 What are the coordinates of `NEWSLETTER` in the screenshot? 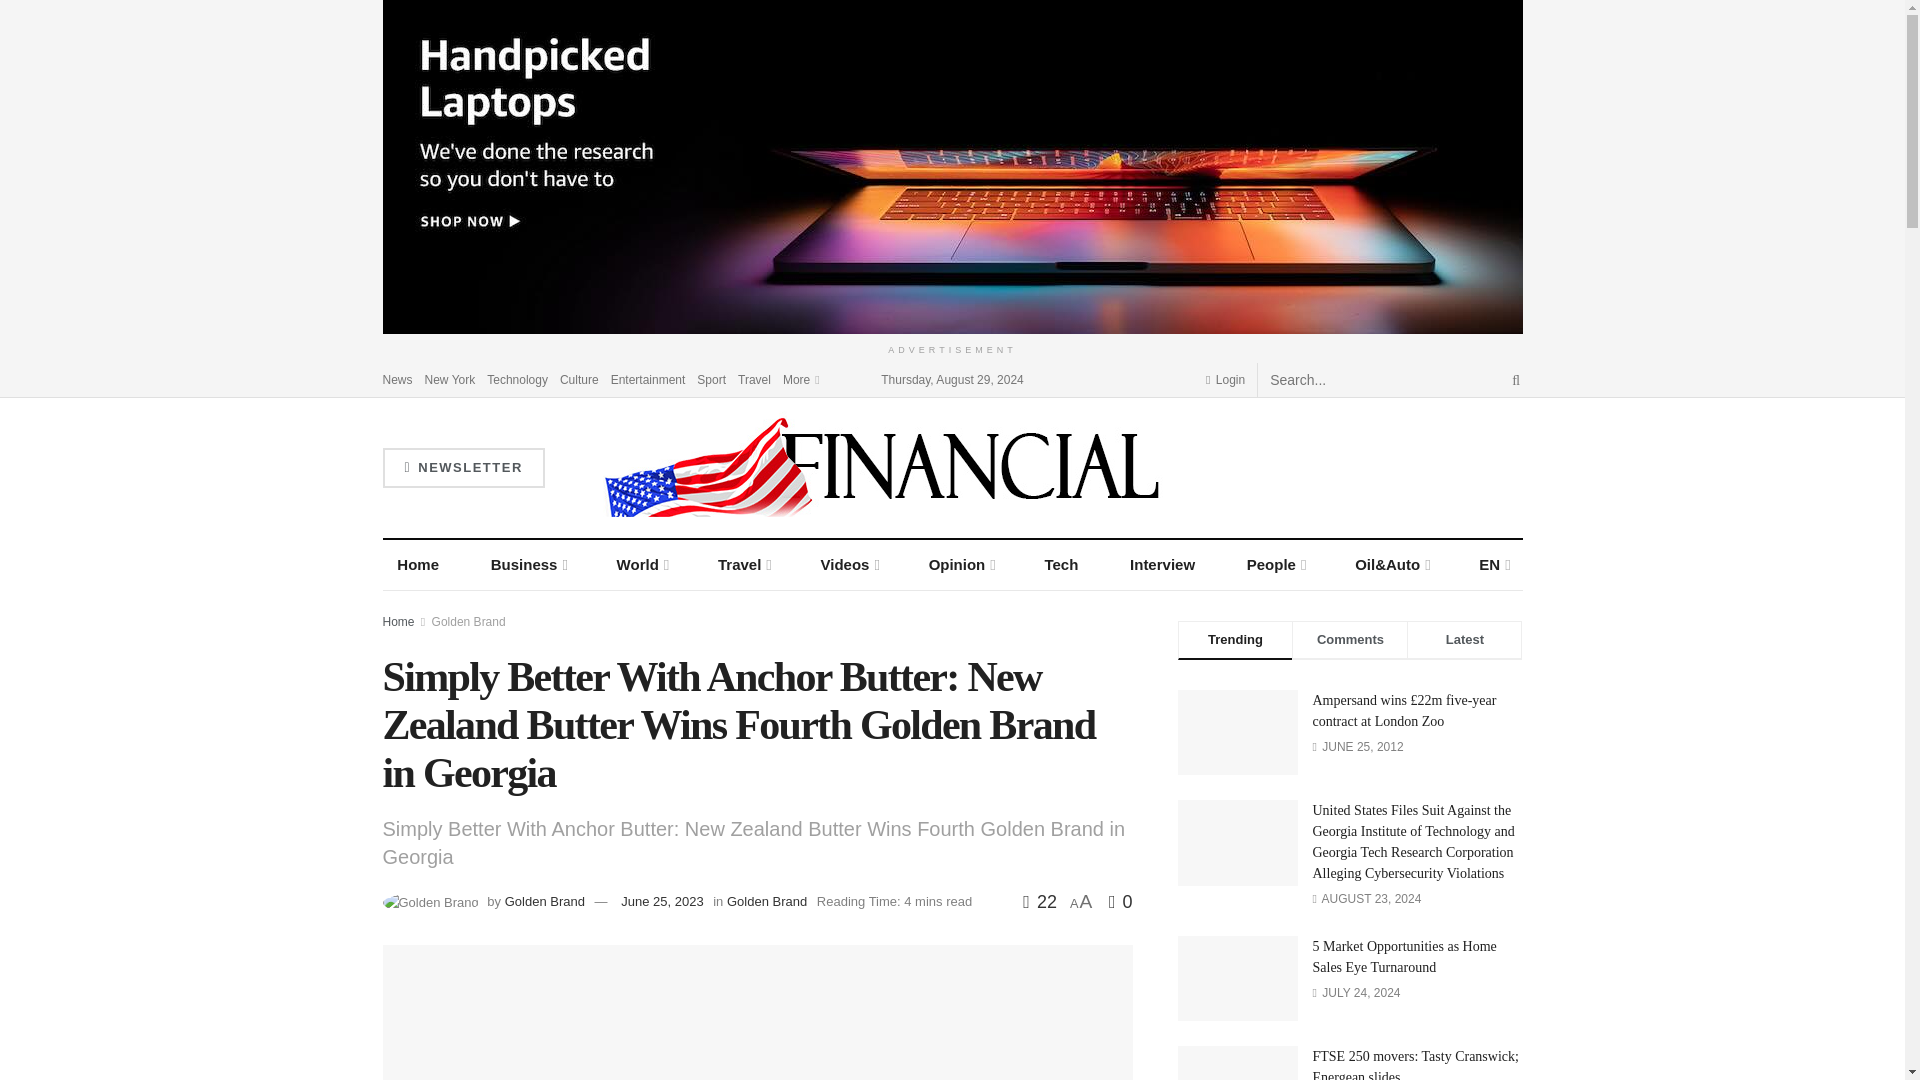 It's located at (462, 468).